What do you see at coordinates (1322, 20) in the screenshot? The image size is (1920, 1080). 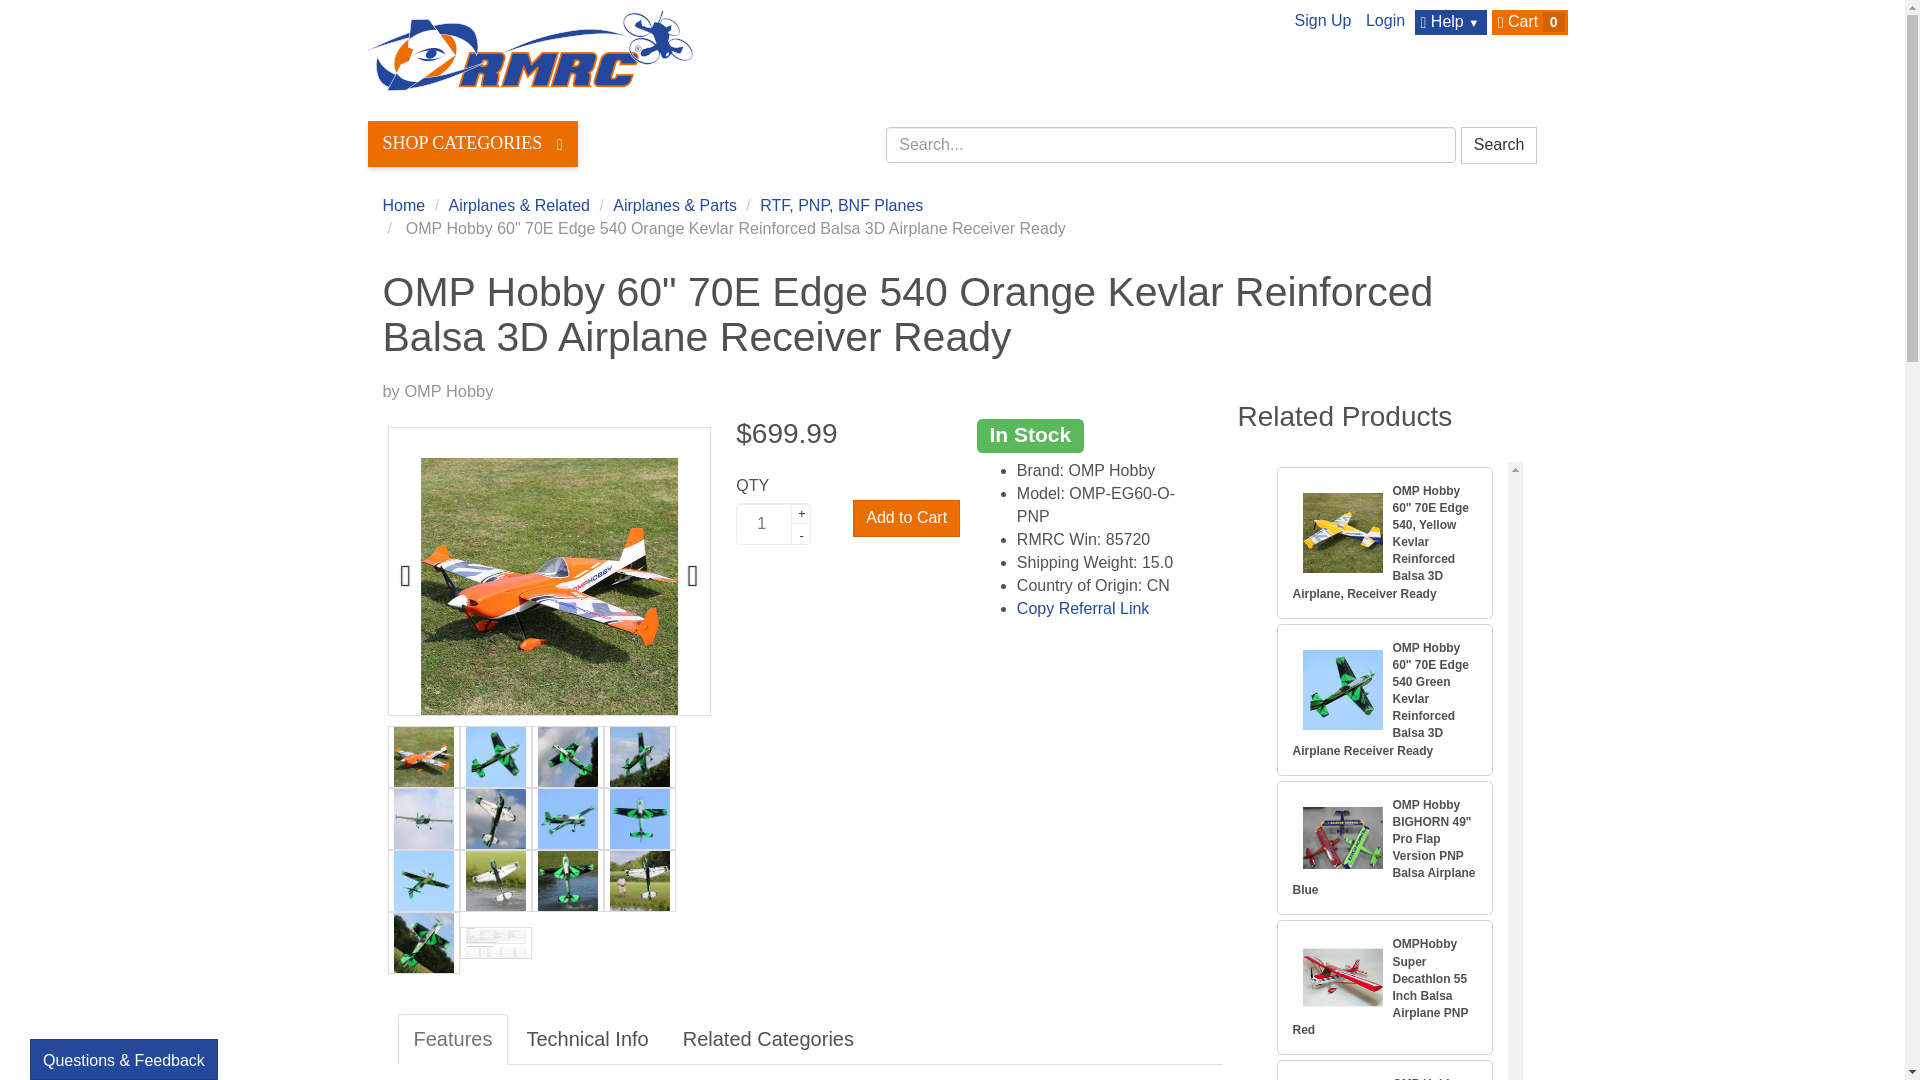 I see `Sign Up` at bounding box center [1322, 20].